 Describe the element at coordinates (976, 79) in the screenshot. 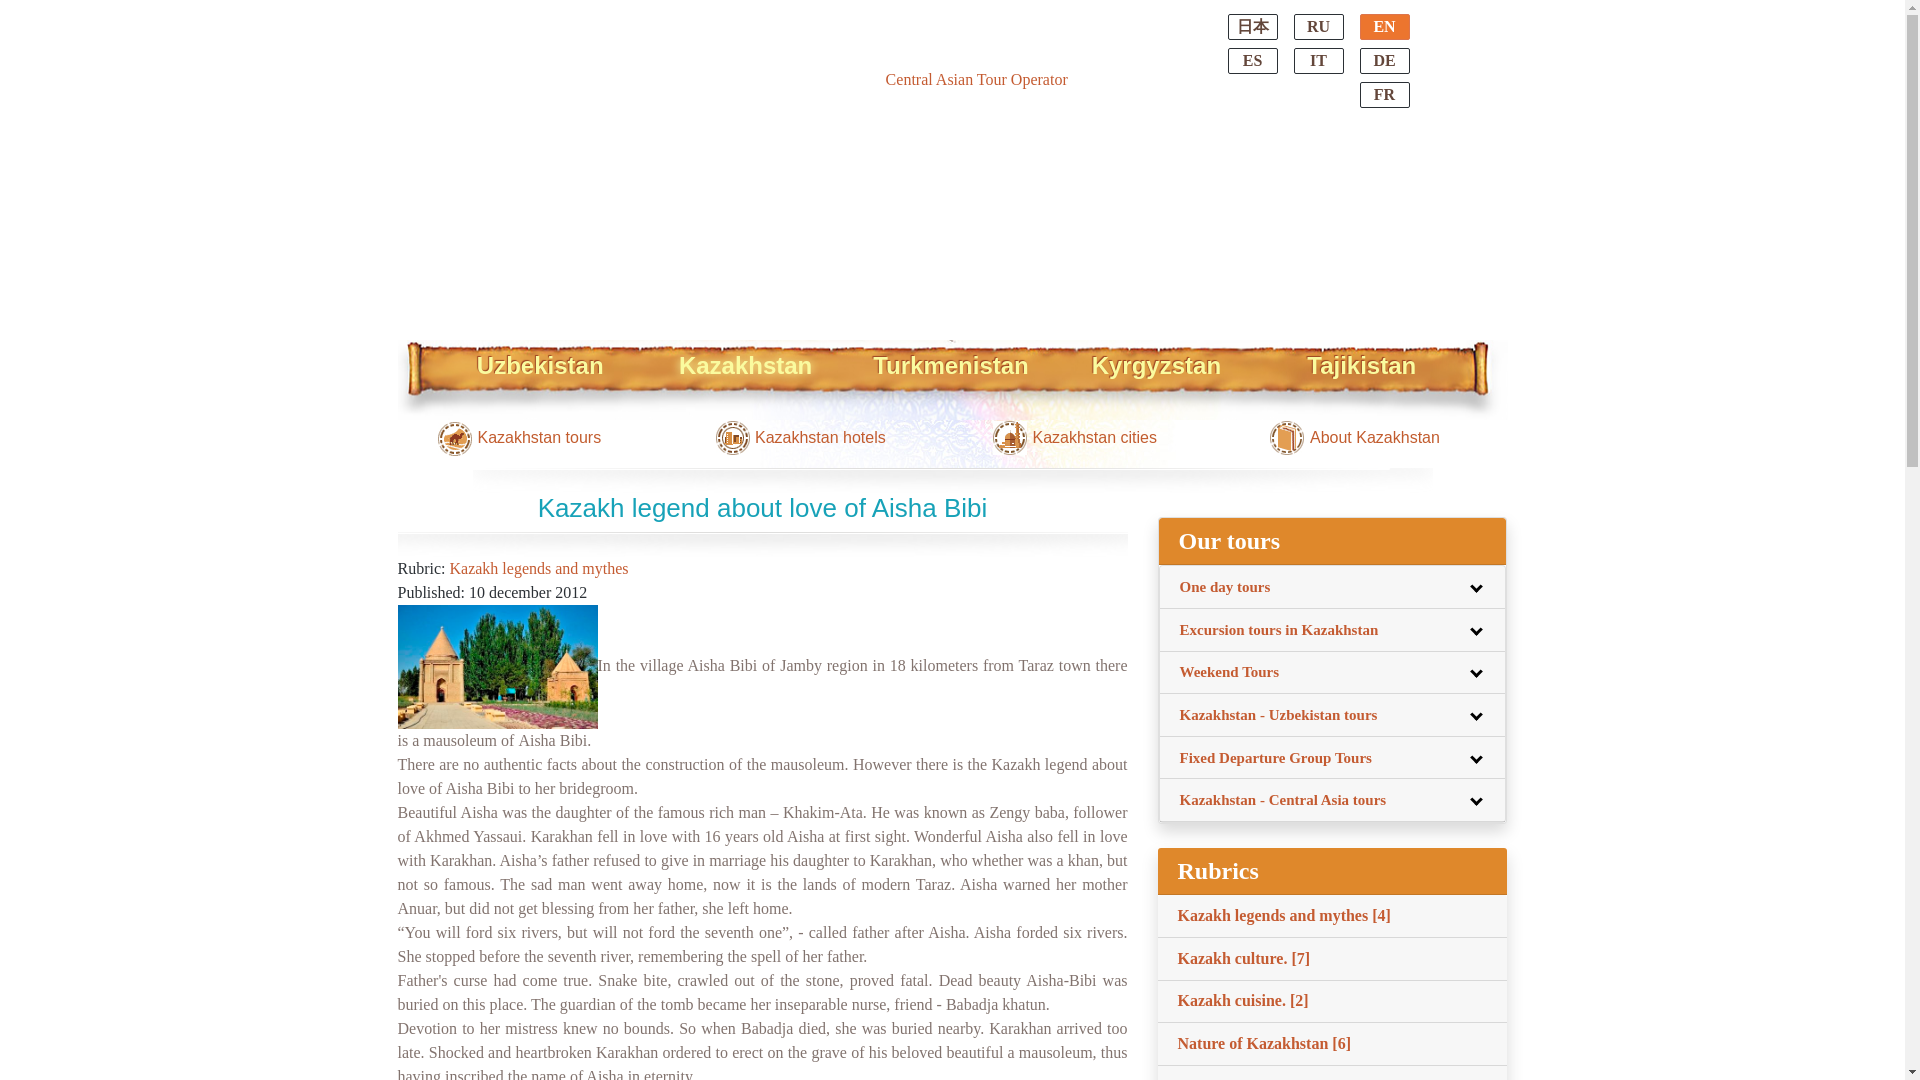

I see `Central Asian Tour Operator` at that location.